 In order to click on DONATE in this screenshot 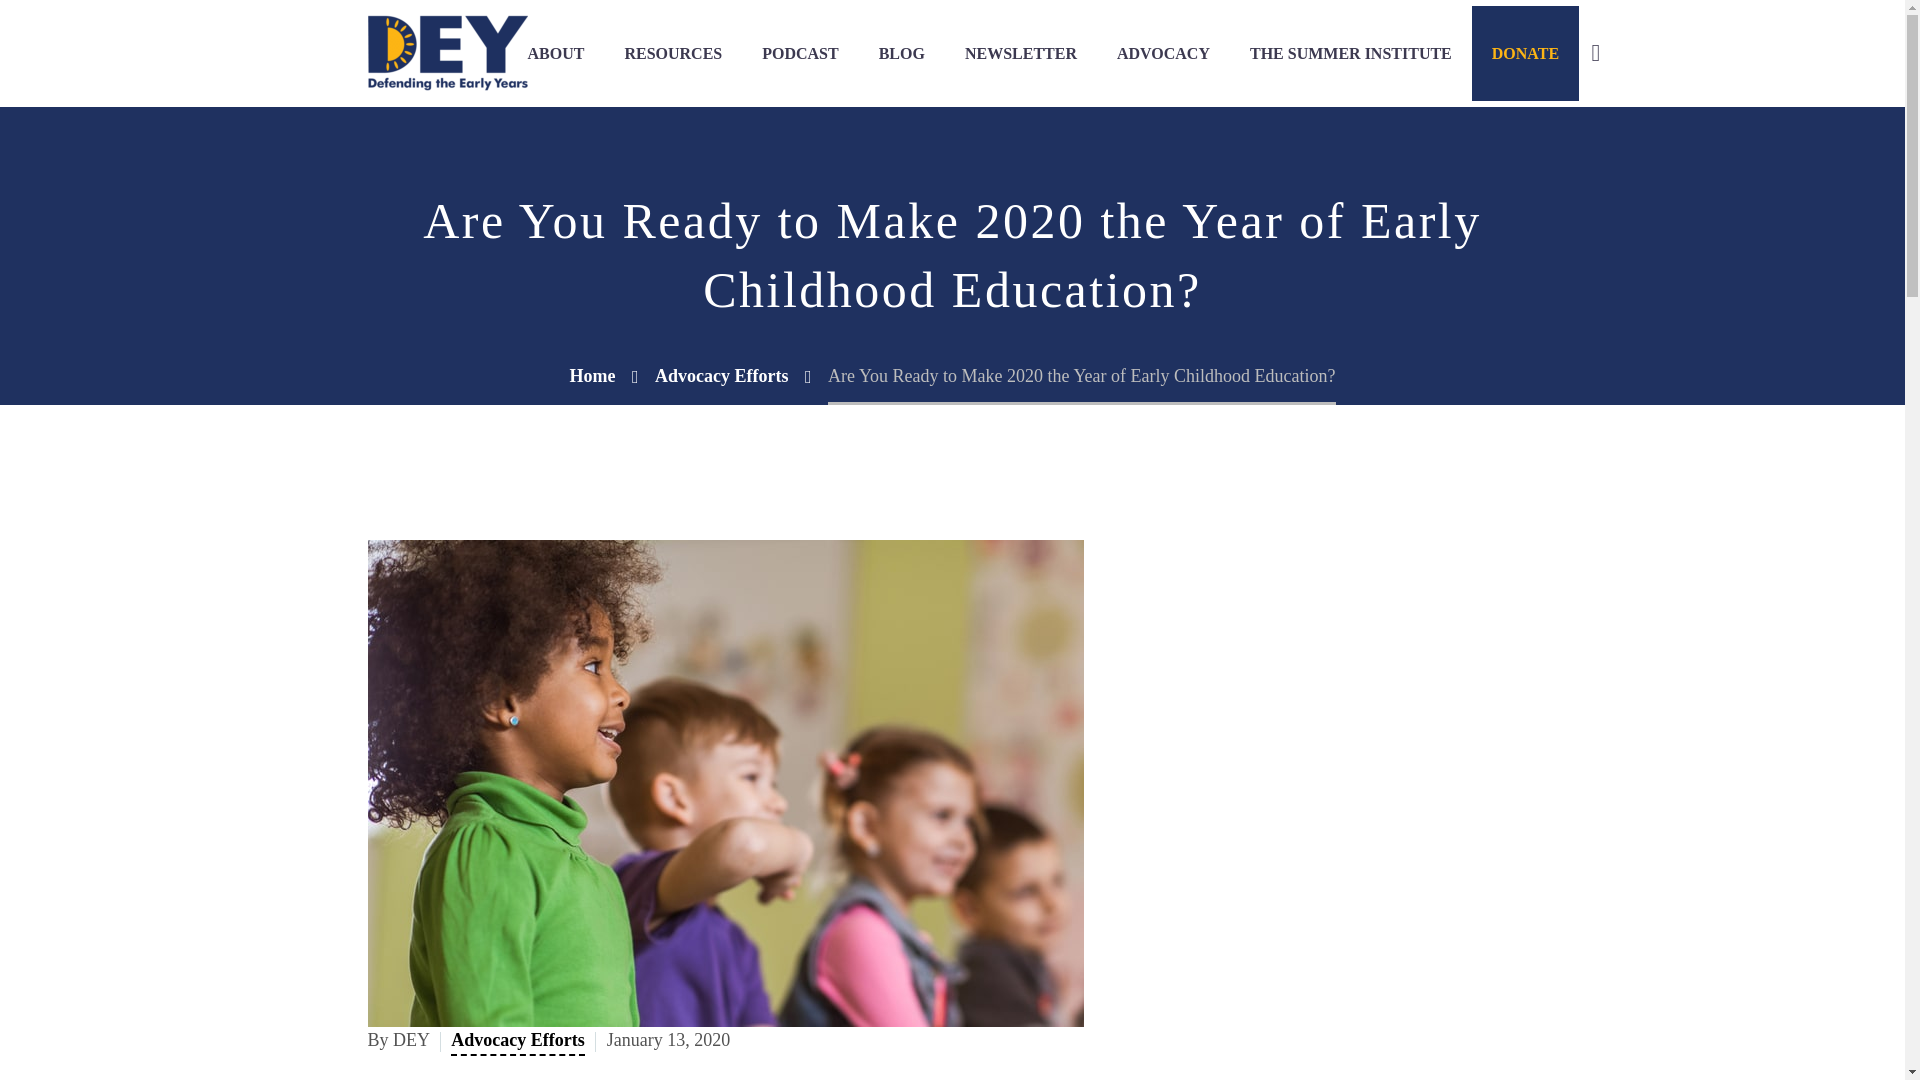, I will do `click(1525, 54)`.